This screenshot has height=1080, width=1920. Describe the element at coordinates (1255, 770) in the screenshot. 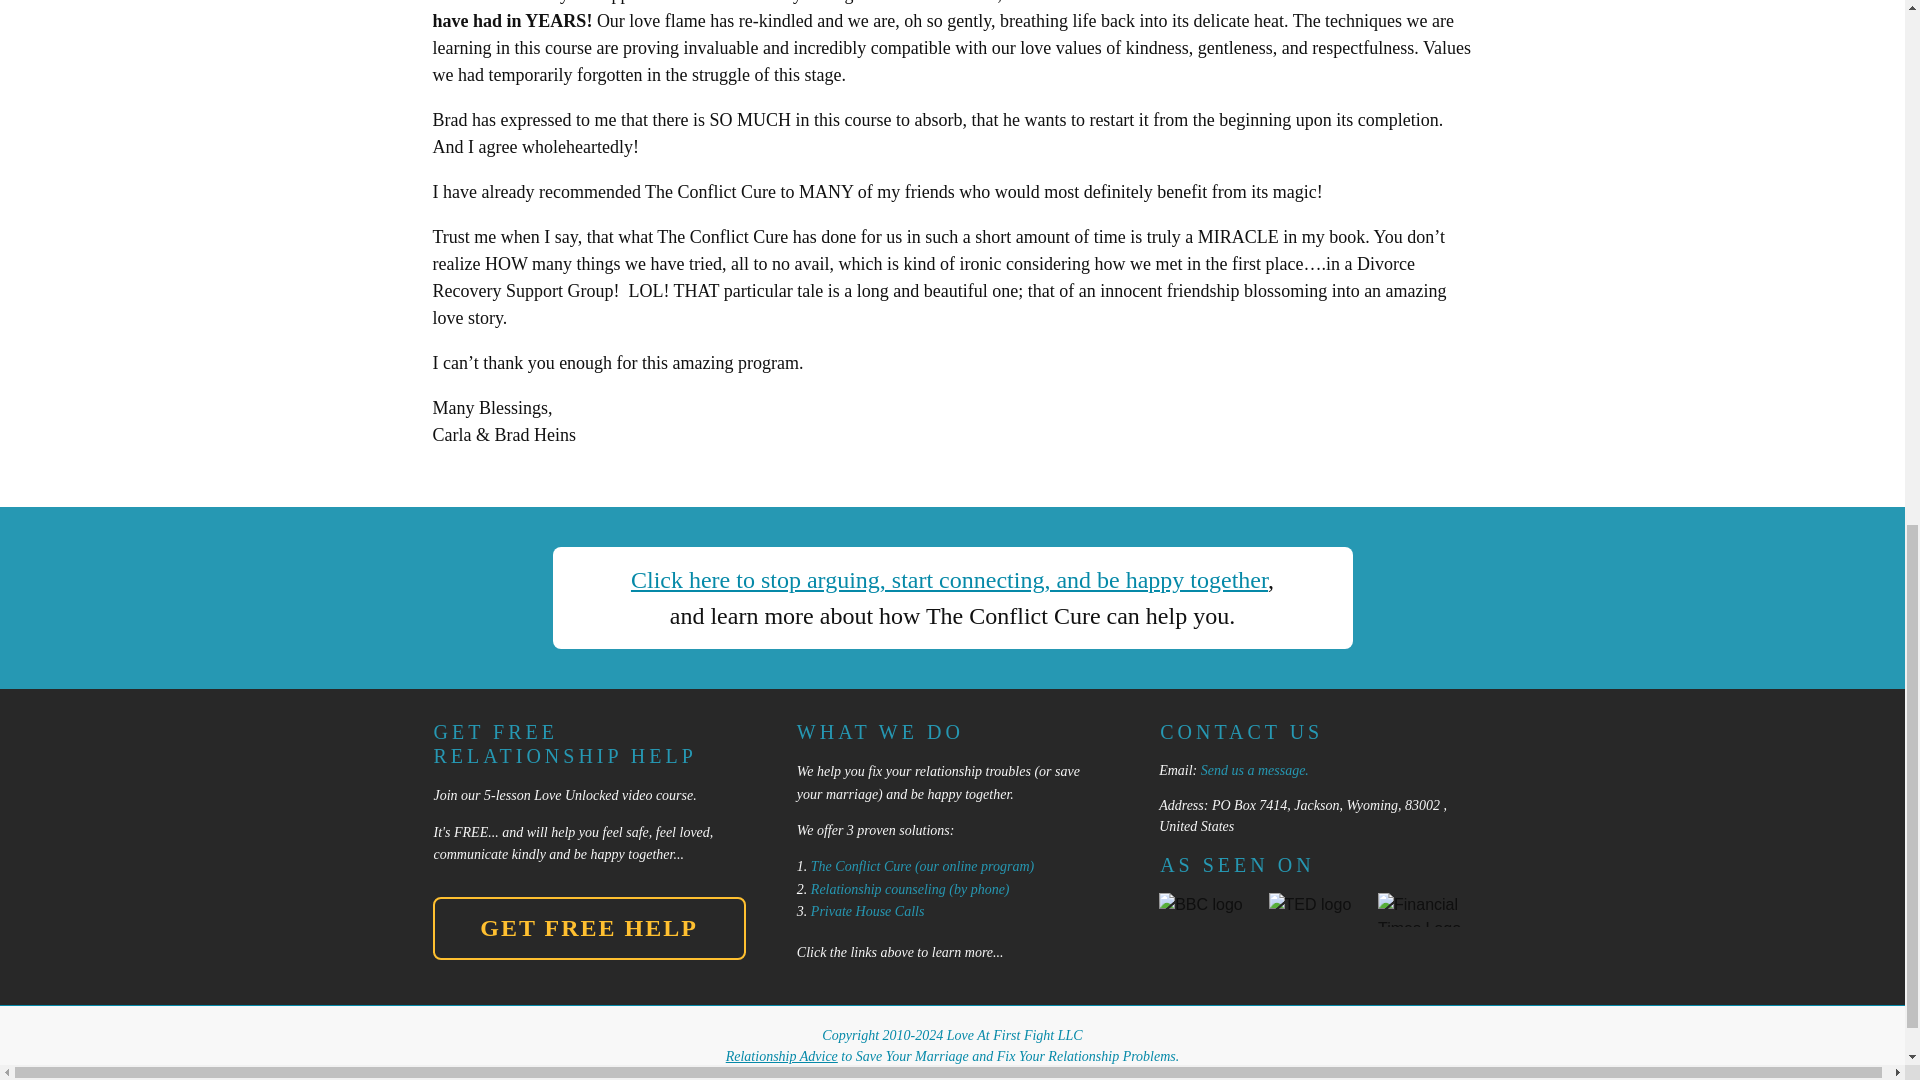

I see `Send us a message.` at that location.